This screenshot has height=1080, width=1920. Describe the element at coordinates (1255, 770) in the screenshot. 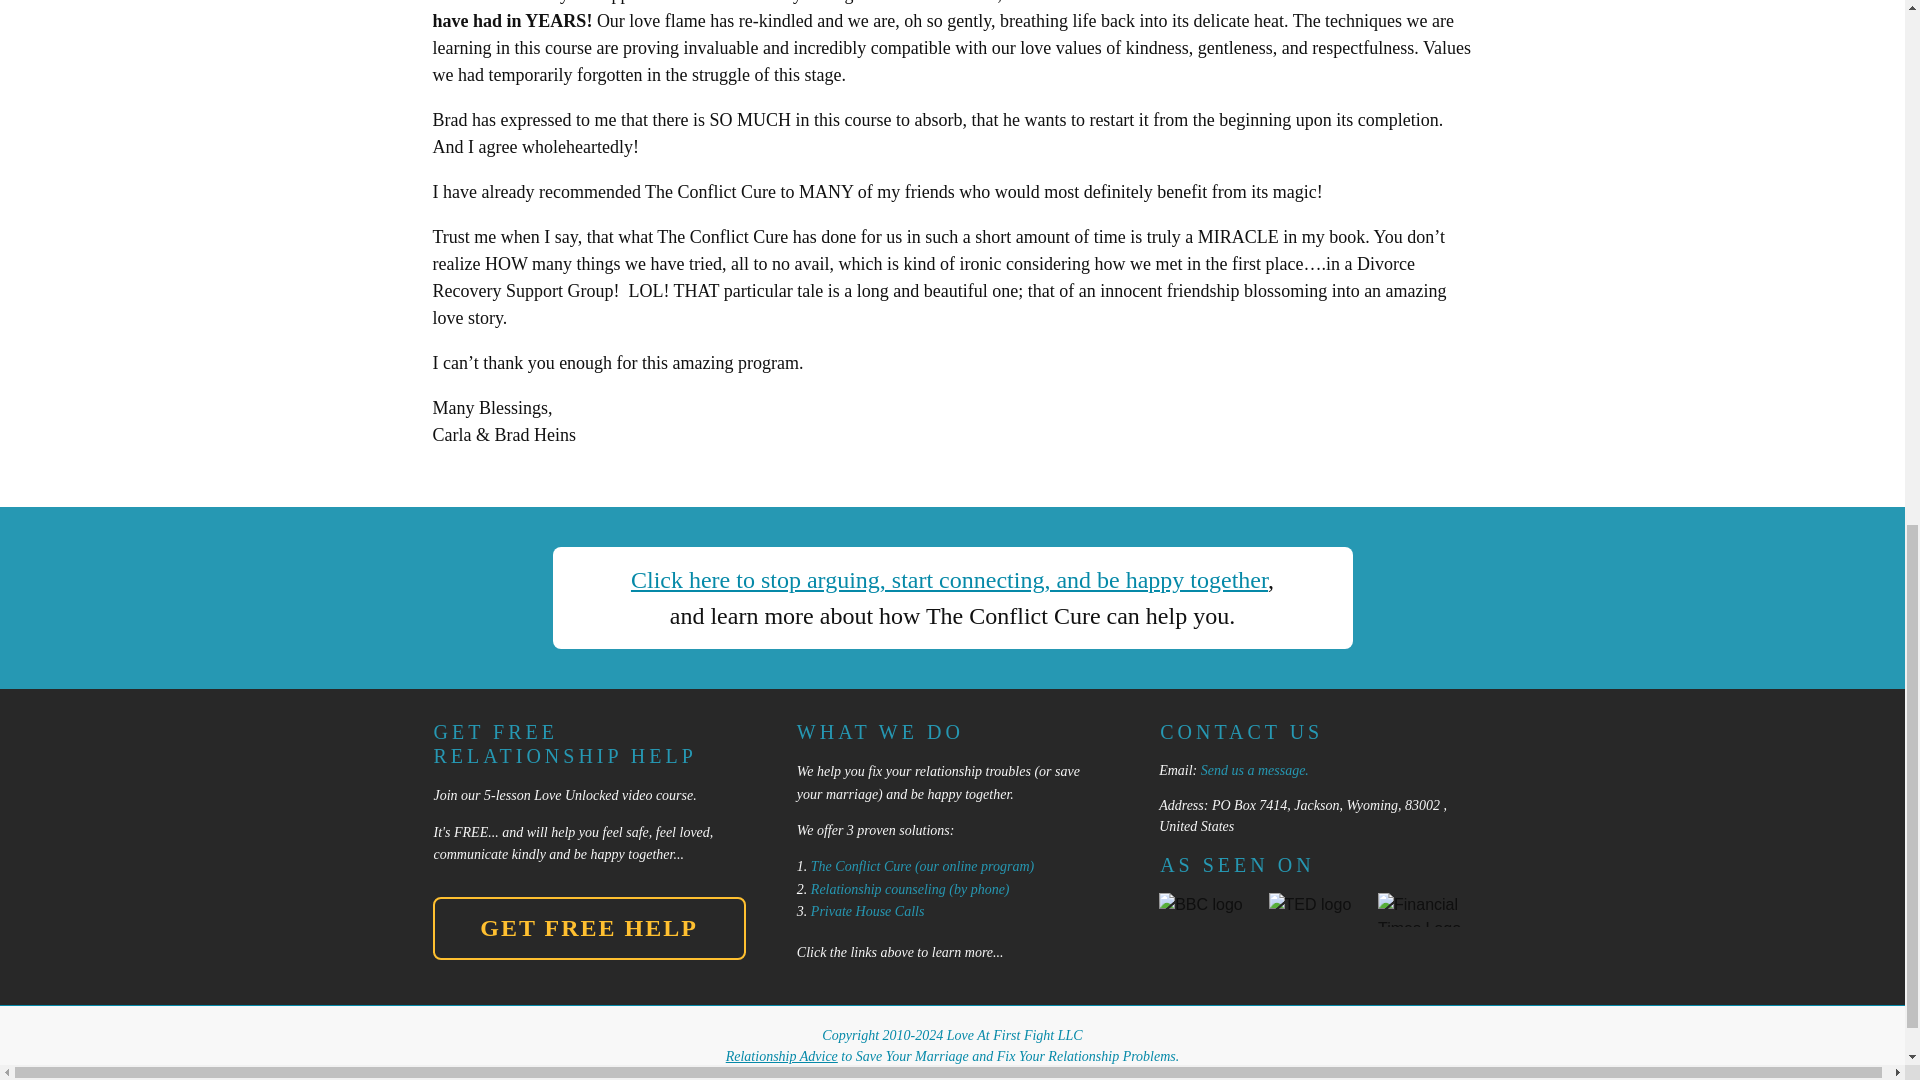

I see `Send us a message.` at that location.